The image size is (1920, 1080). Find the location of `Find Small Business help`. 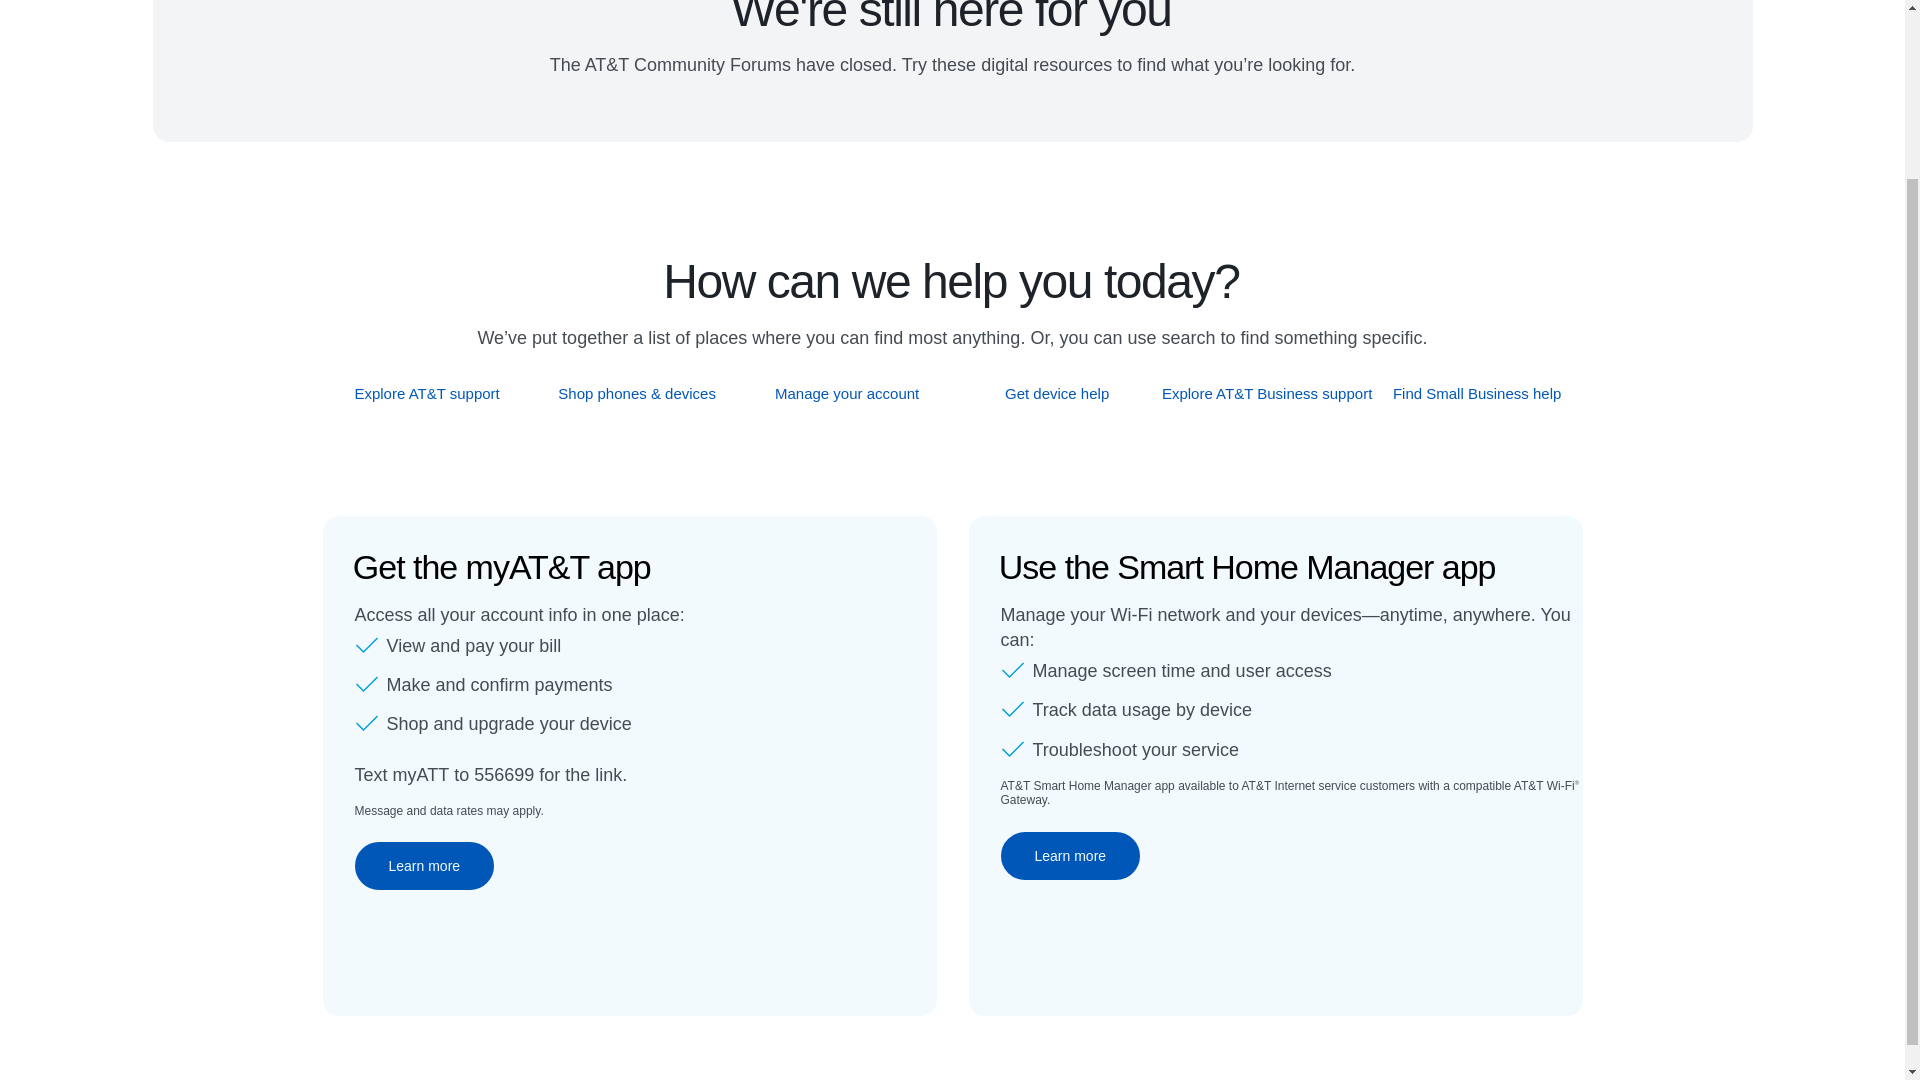

Find Small Business help is located at coordinates (1478, 393).